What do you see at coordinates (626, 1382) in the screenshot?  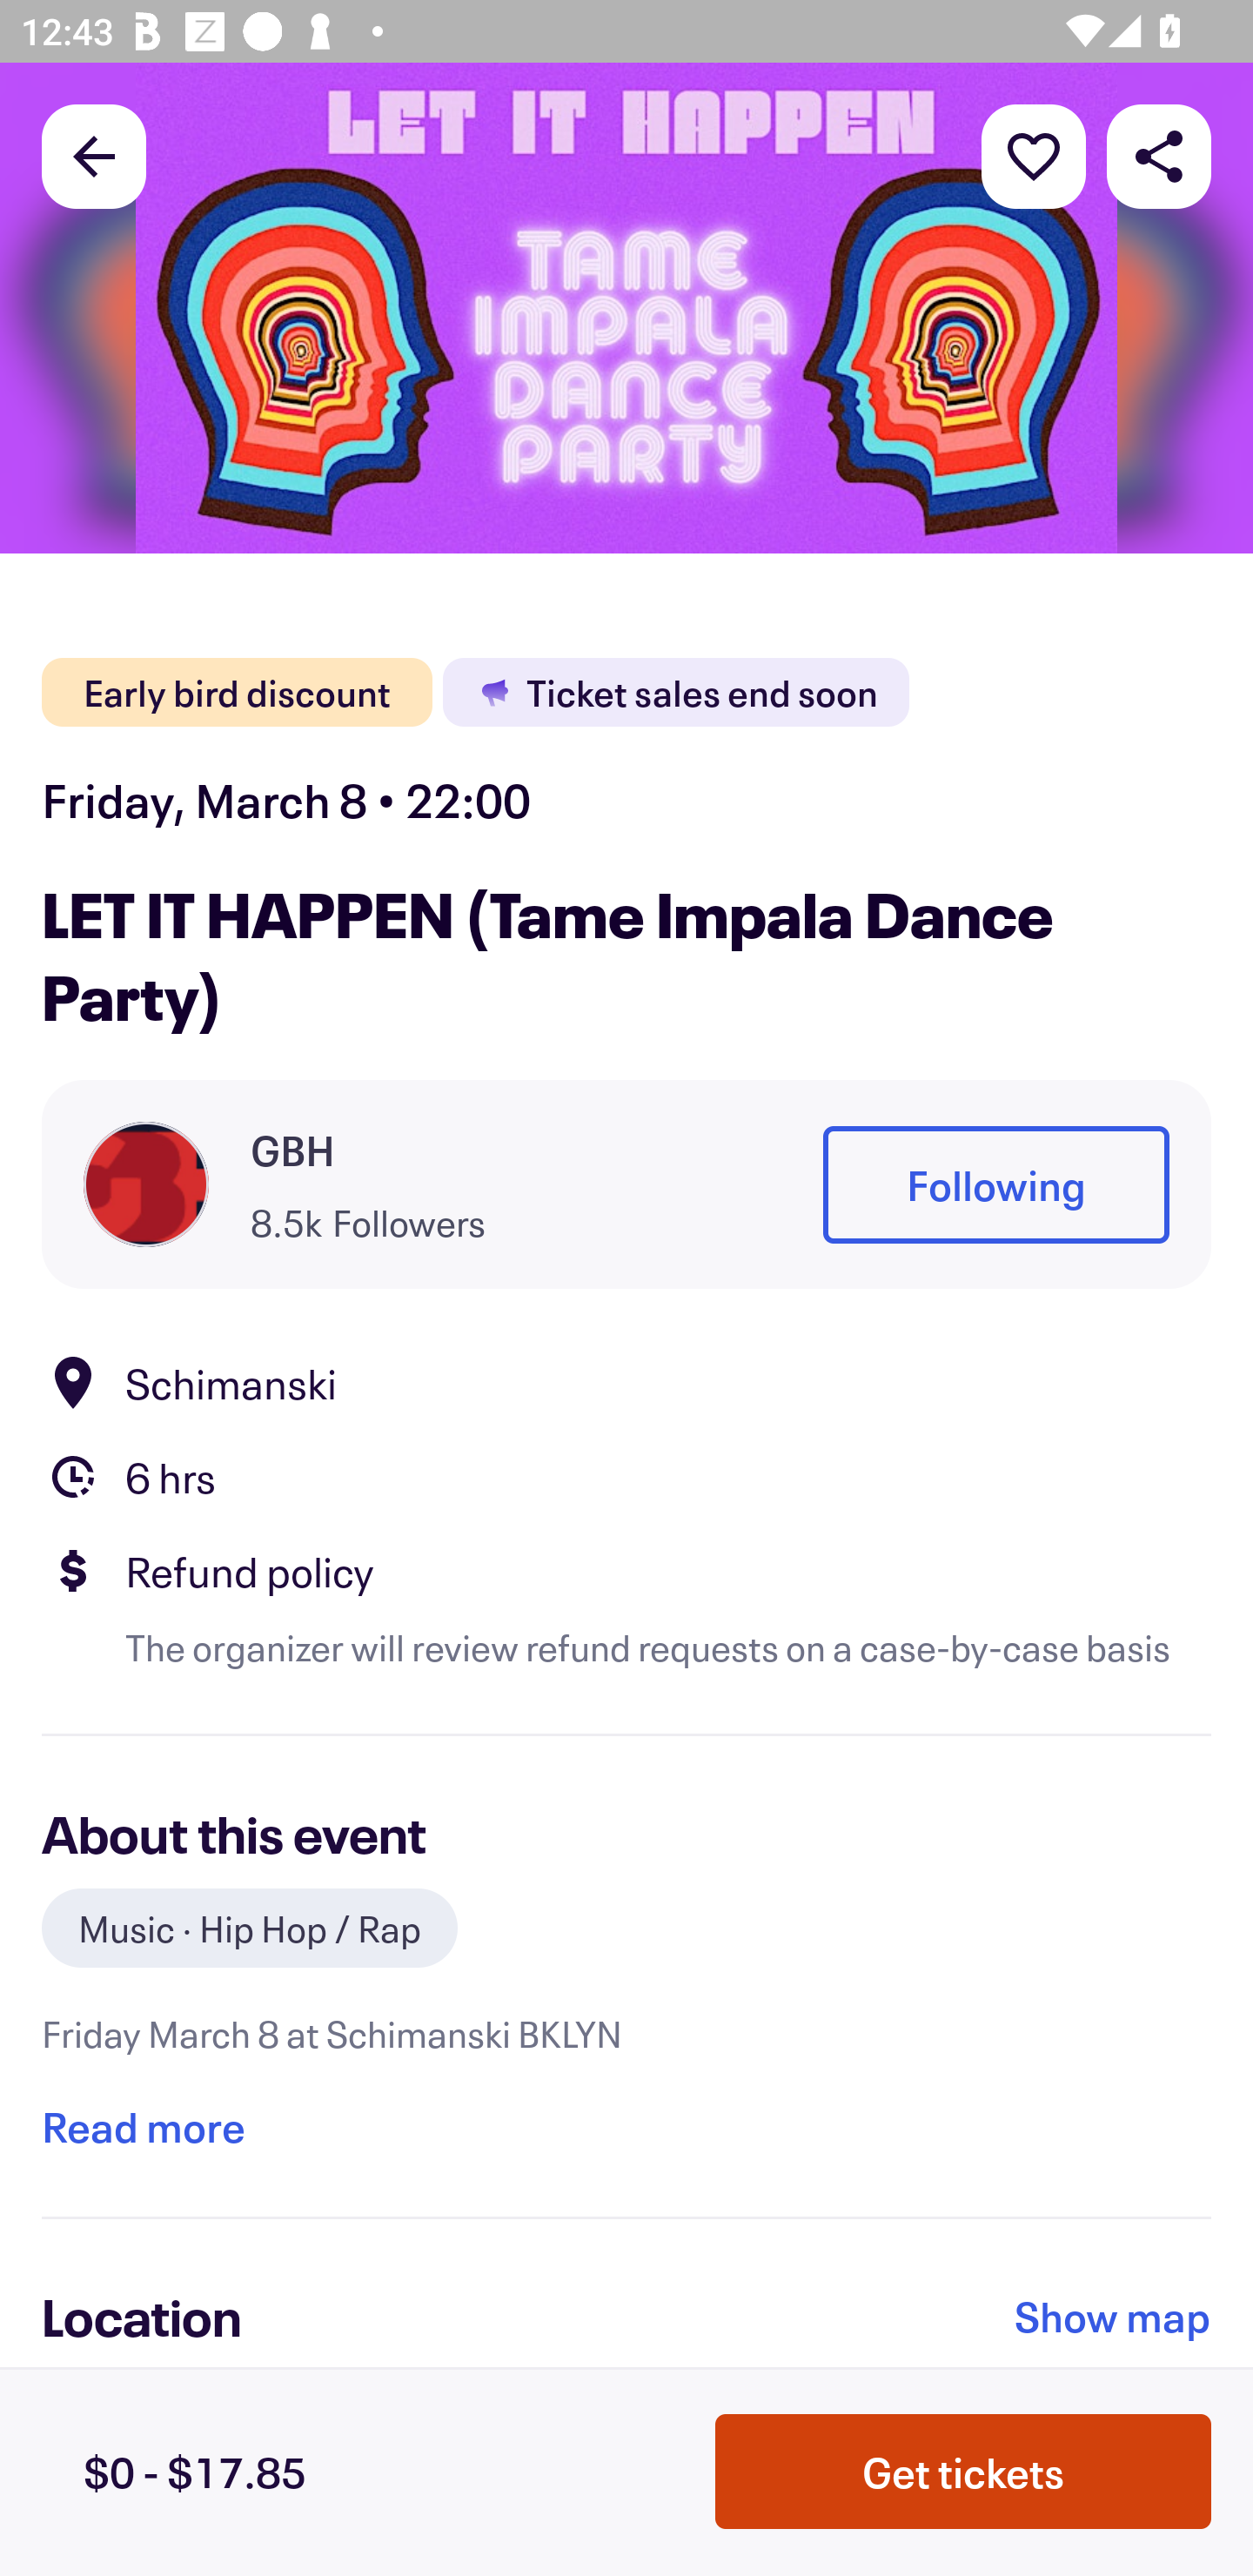 I see `Location Schimanski` at bounding box center [626, 1382].